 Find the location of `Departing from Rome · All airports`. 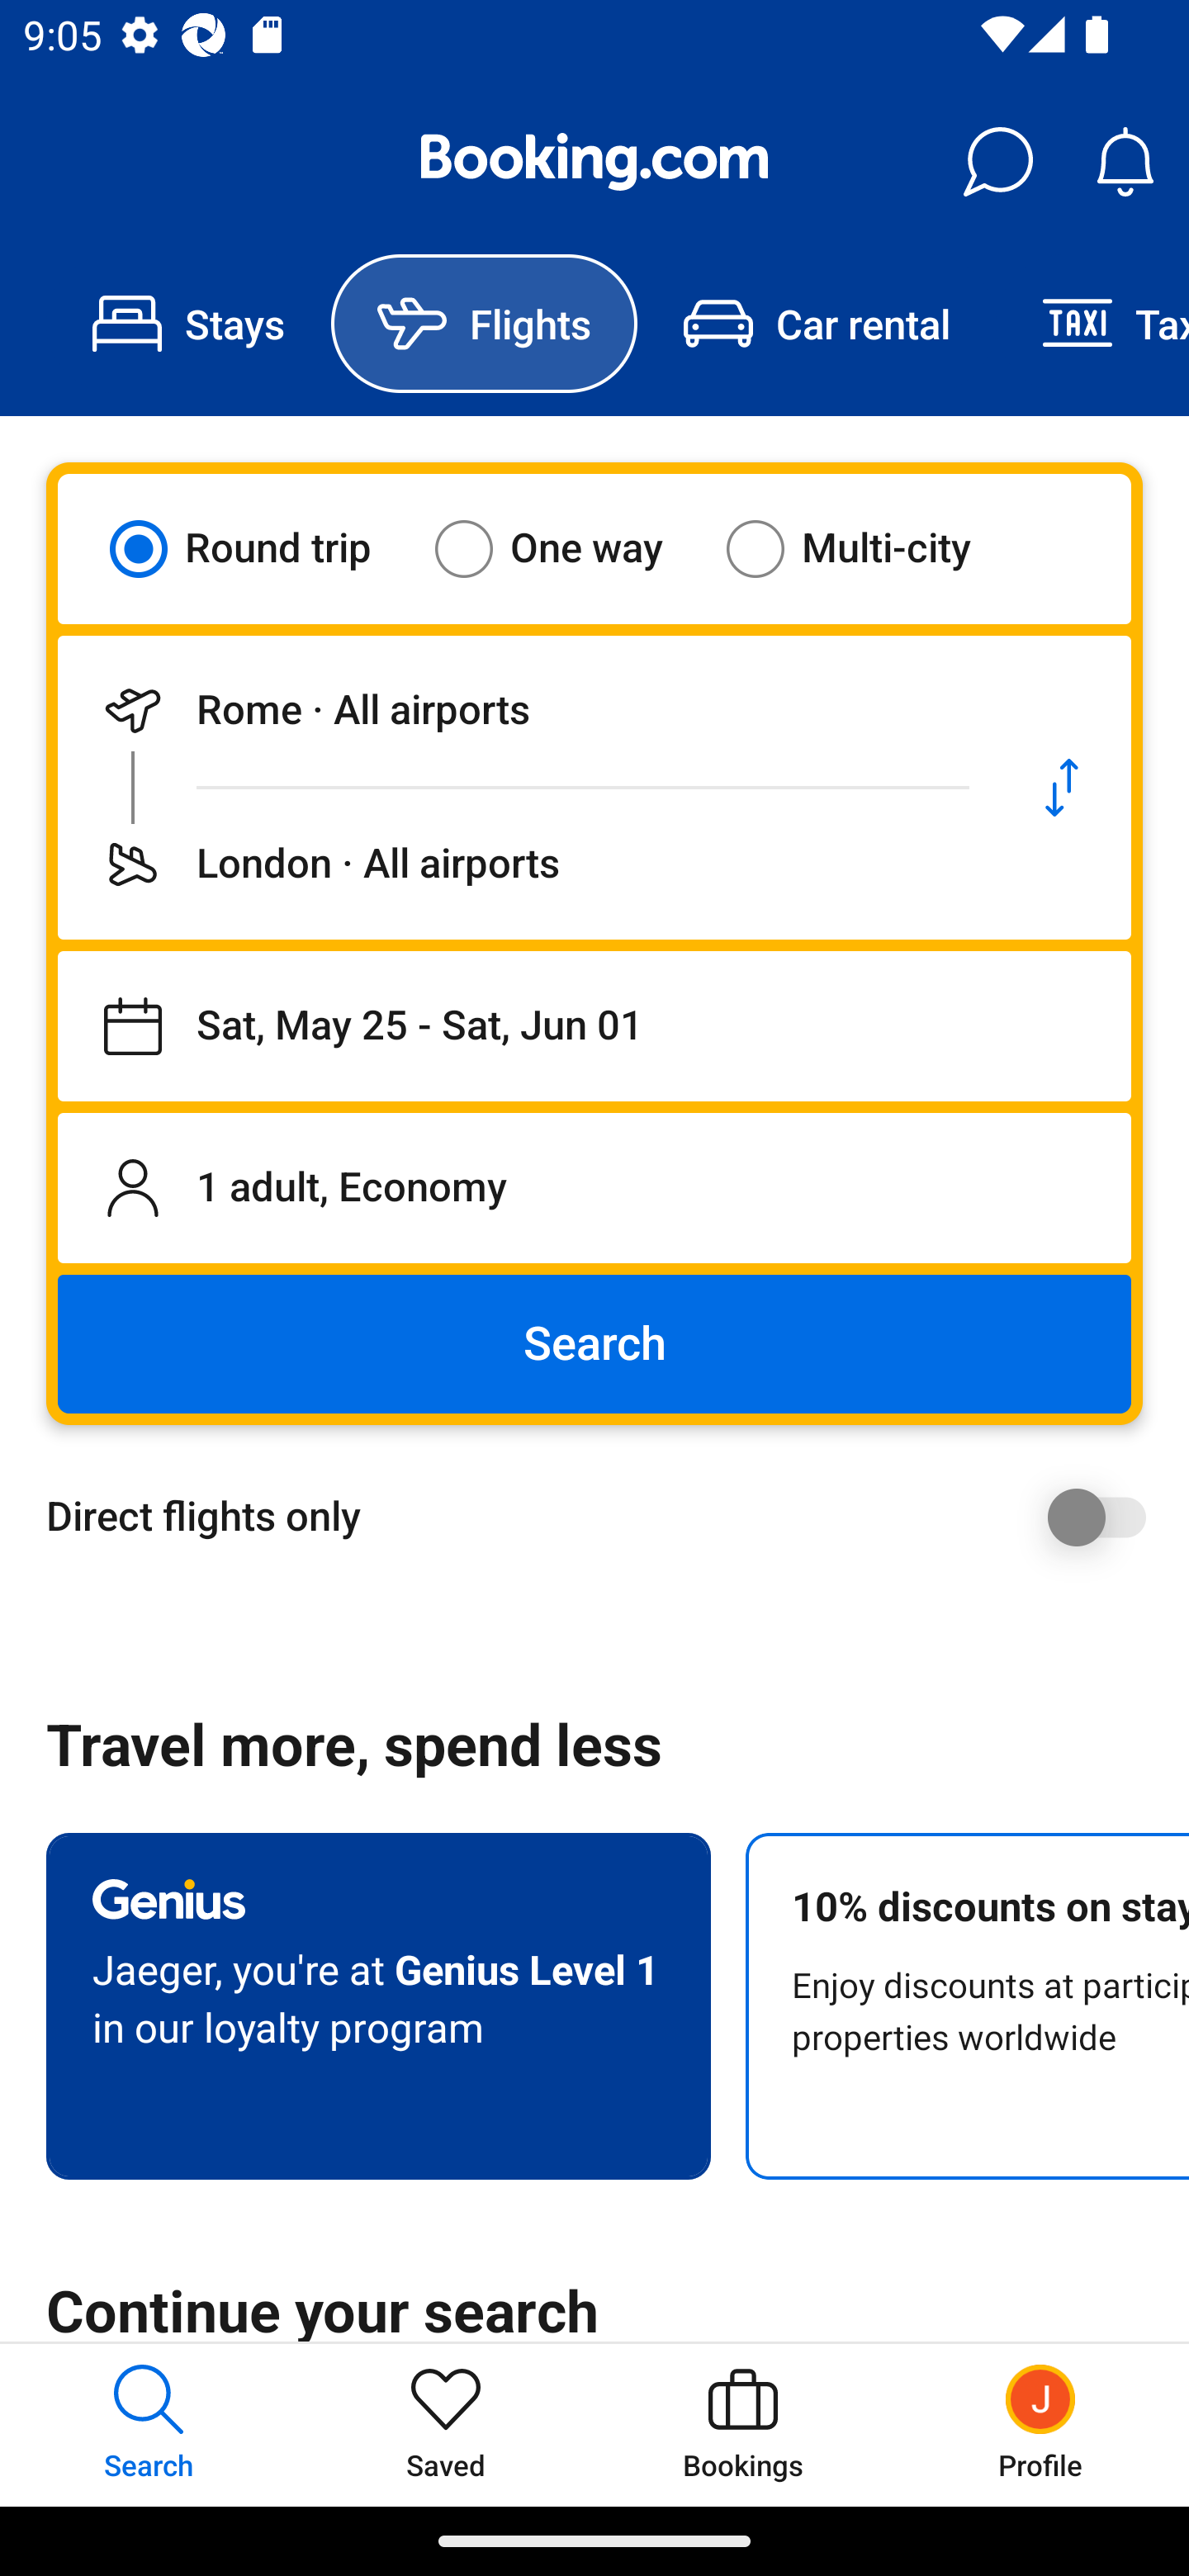

Departing from Rome · All airports is located at coordinates (525, 710).